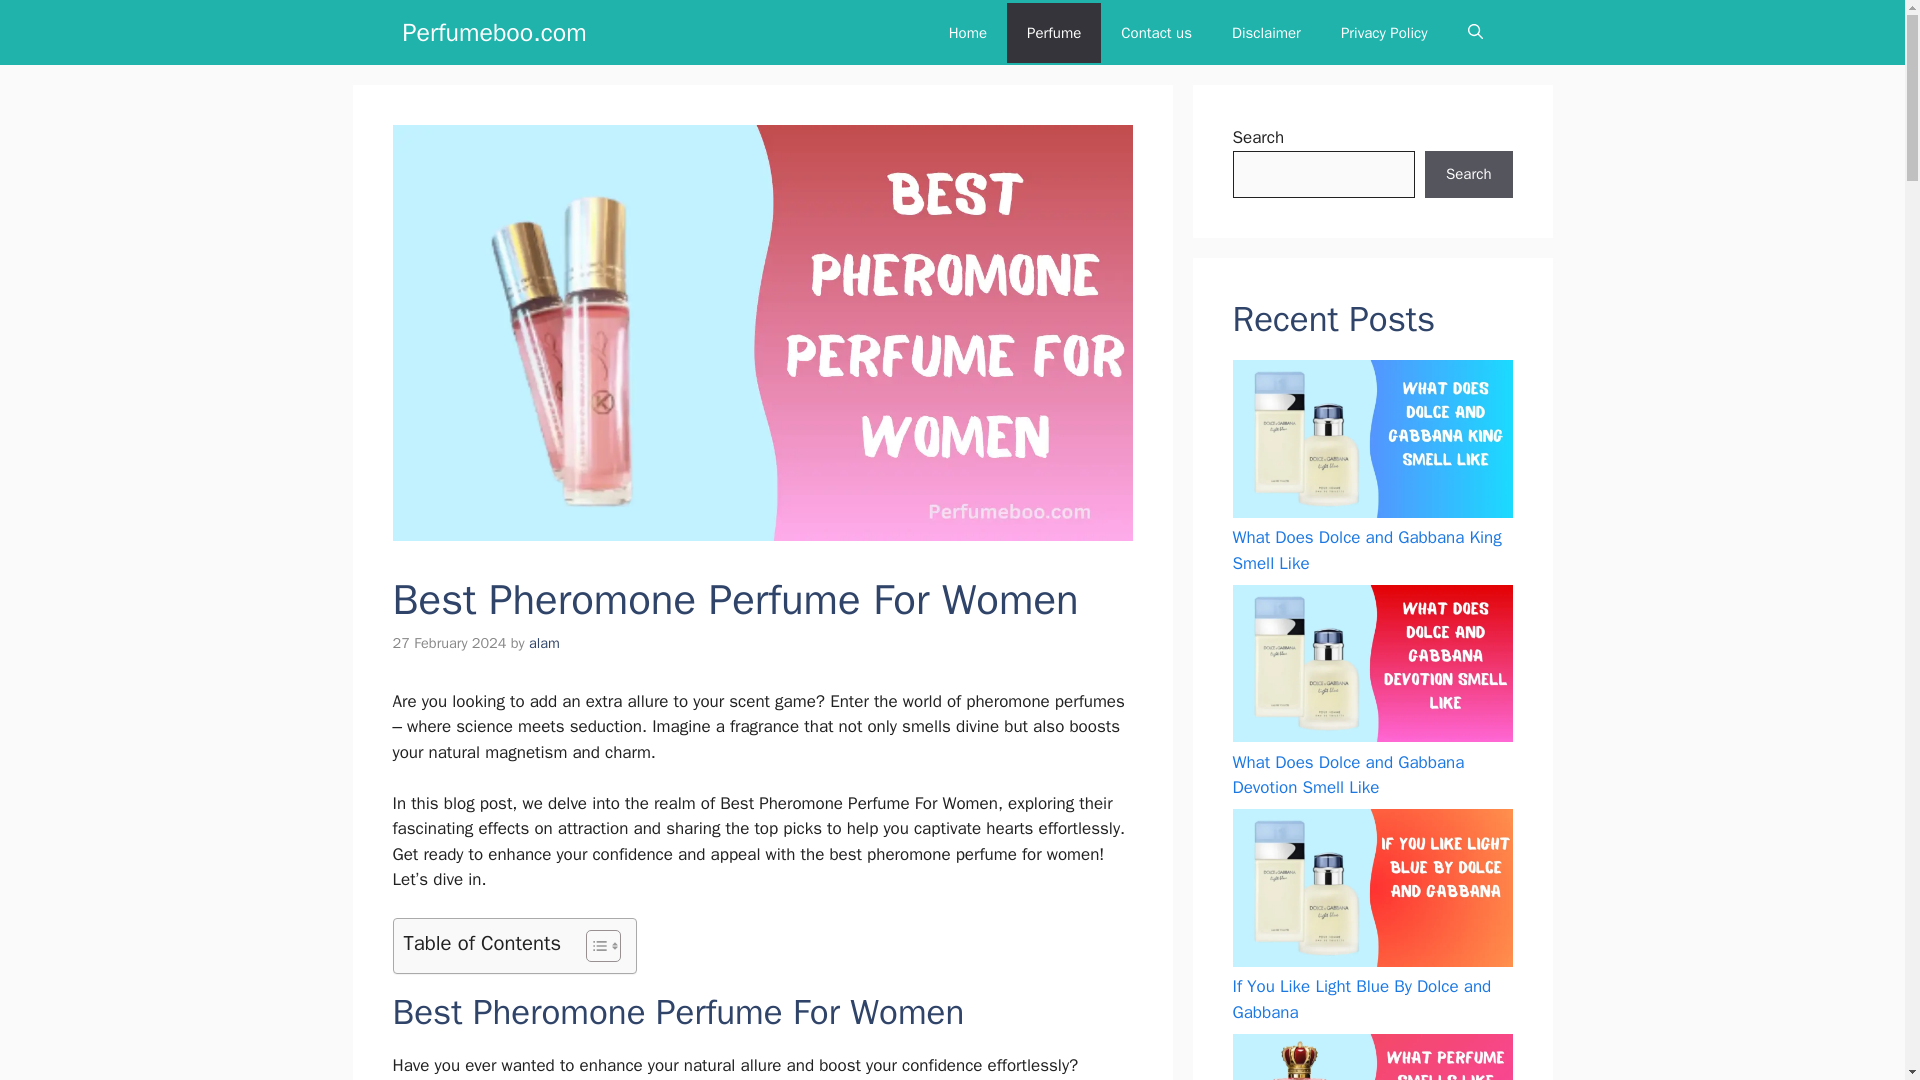 The image size is (1920, 1080). Describe the element at coordinates (493, 32) in the screenshot. I see `Perfumeboo.com` at that location.